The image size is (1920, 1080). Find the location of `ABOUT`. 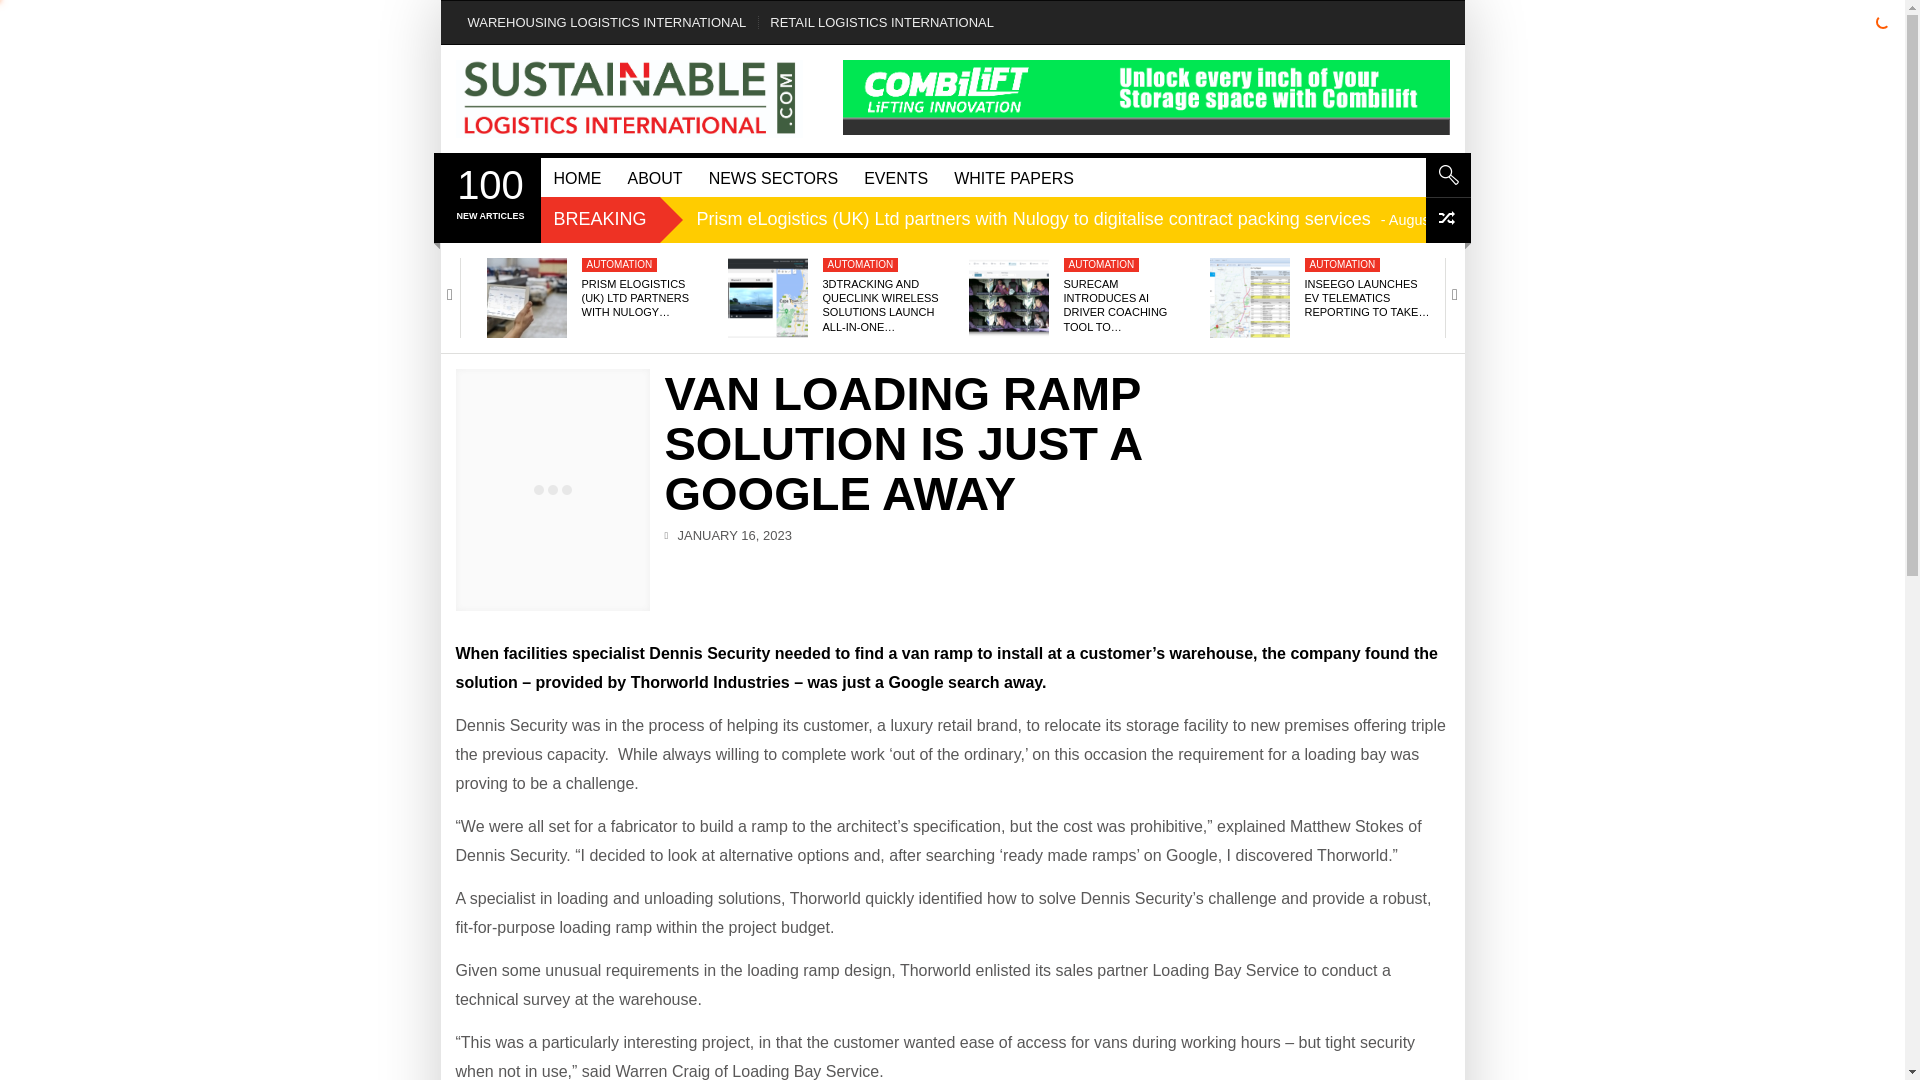

ABOUT is located at coordinates (882, 22).